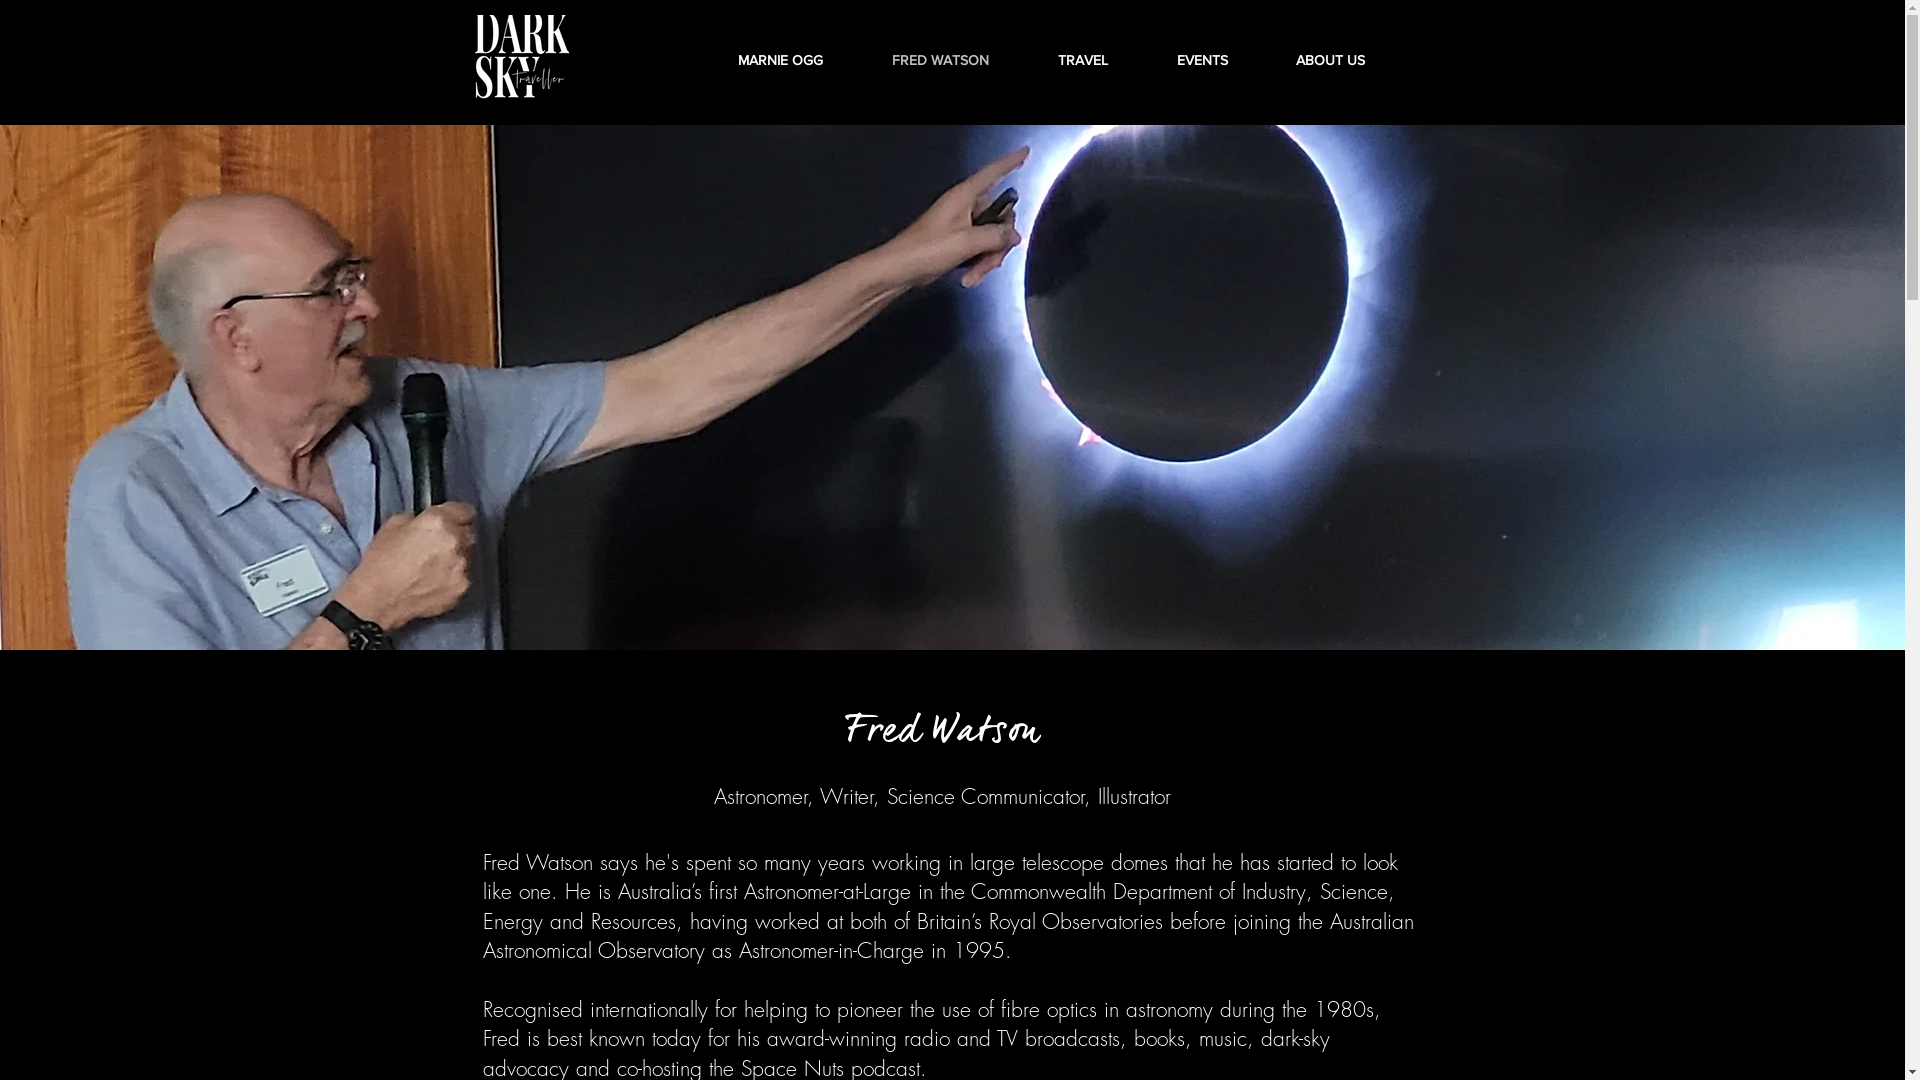 Image resolution: width=1920 pixels, height=1080 pixels. I want to click on TRAVEL, so click(1102, 60).